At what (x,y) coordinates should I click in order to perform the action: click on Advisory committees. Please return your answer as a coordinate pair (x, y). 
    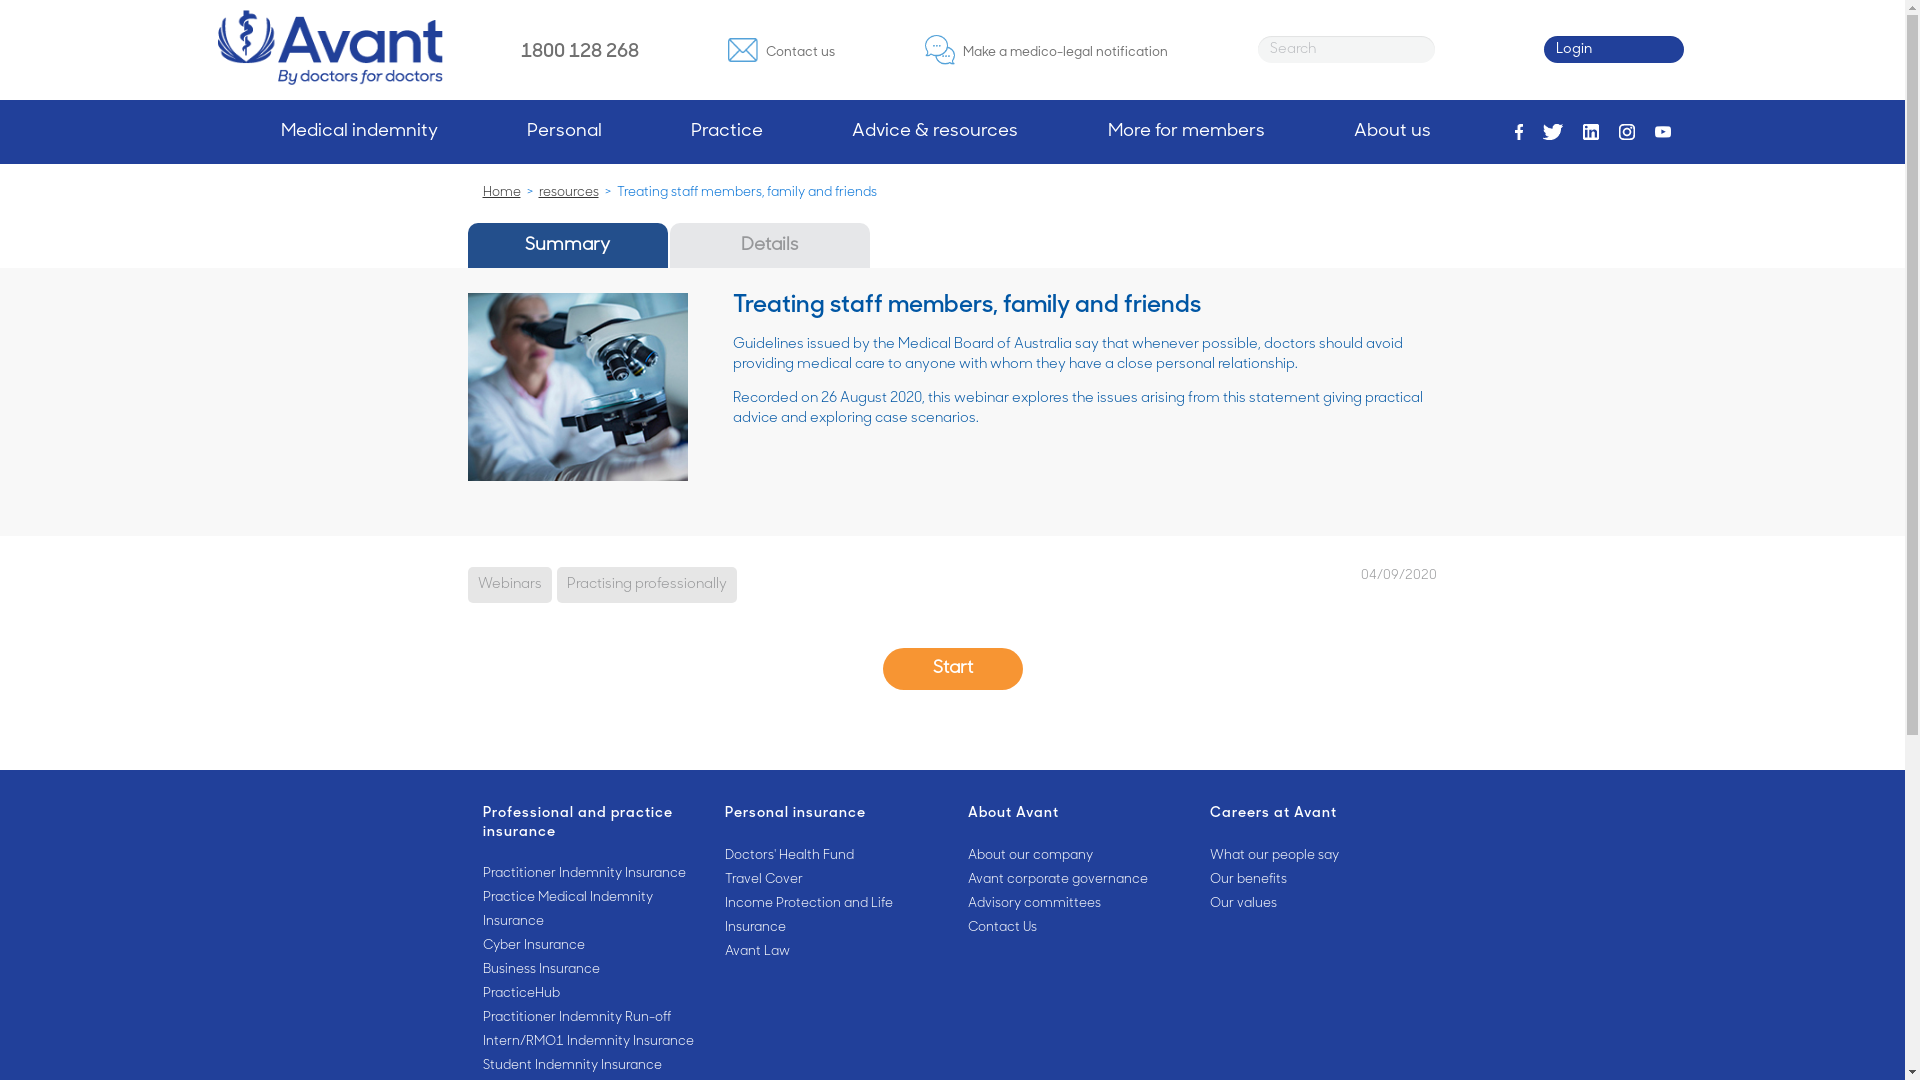
    Looking at the image, I should click on (1074, 904).